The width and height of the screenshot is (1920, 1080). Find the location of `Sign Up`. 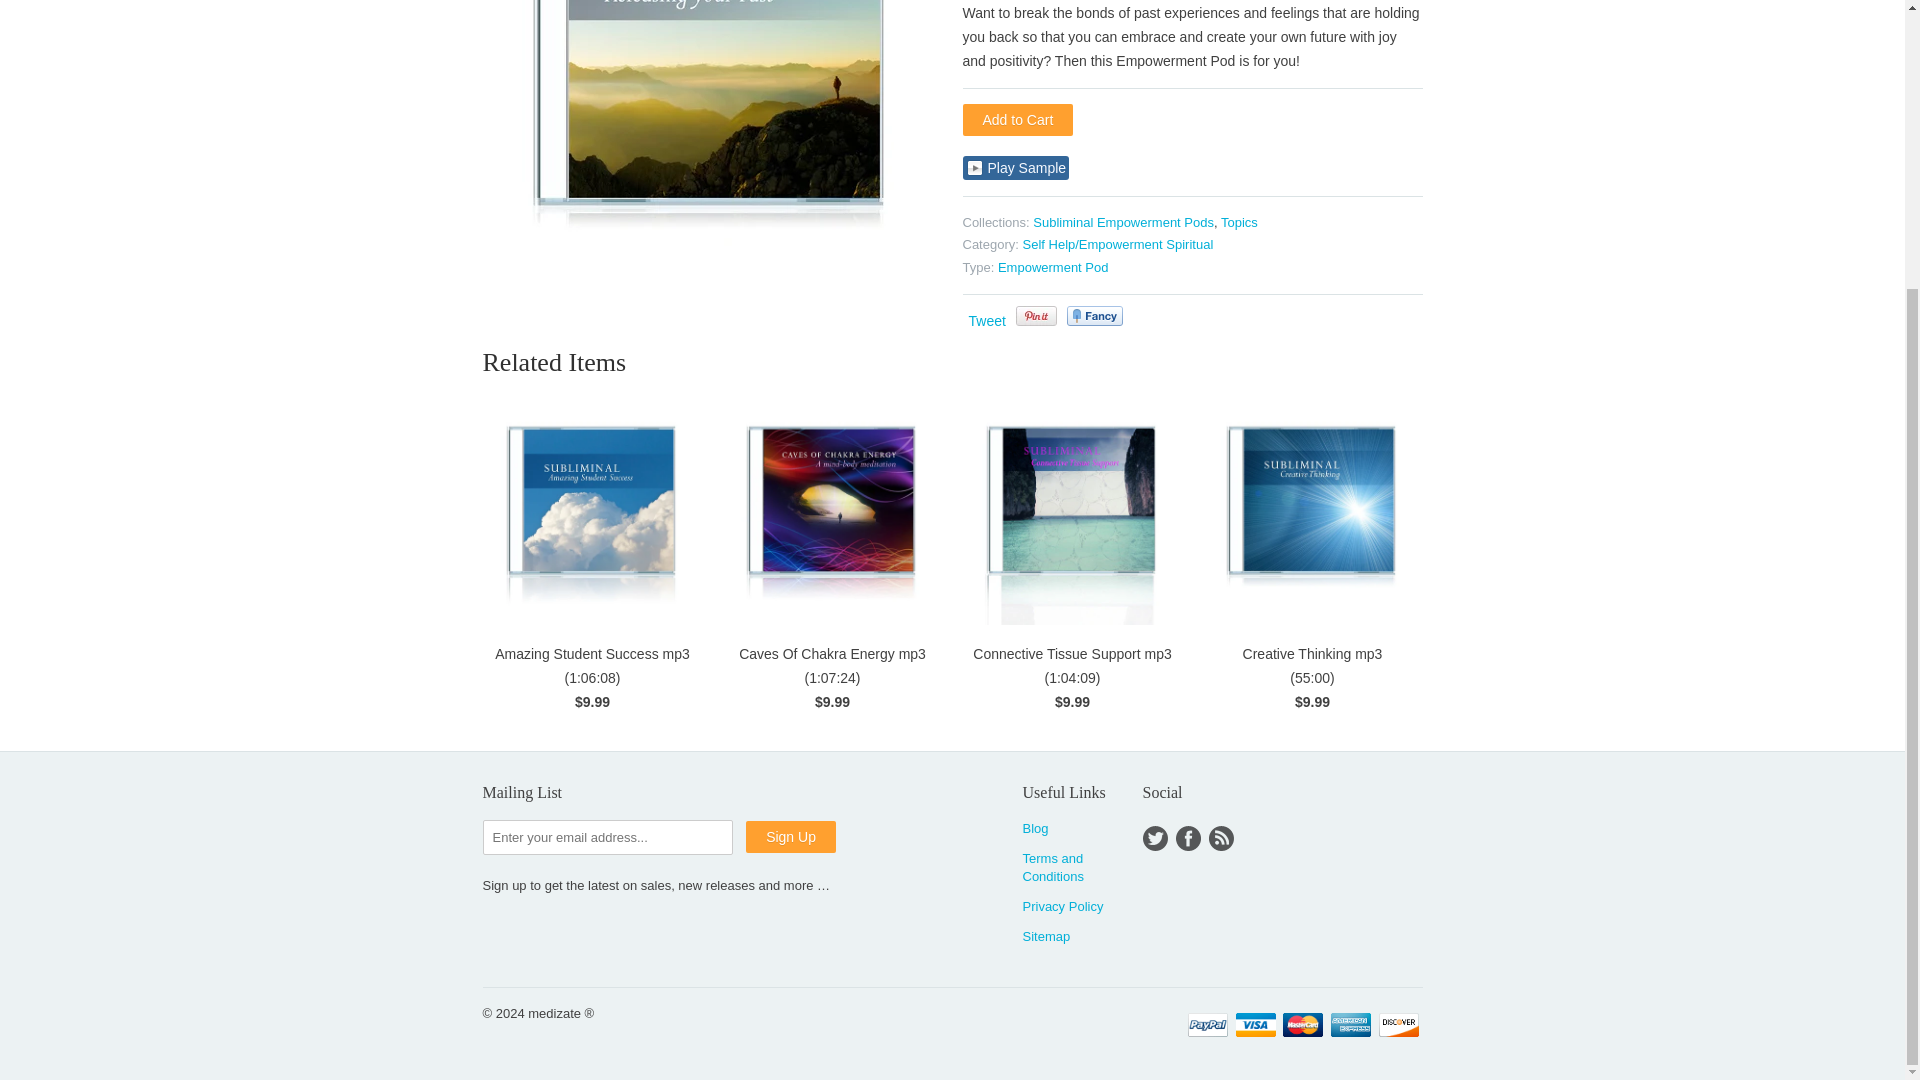

Sign Up is located at coordinates (790, 836).